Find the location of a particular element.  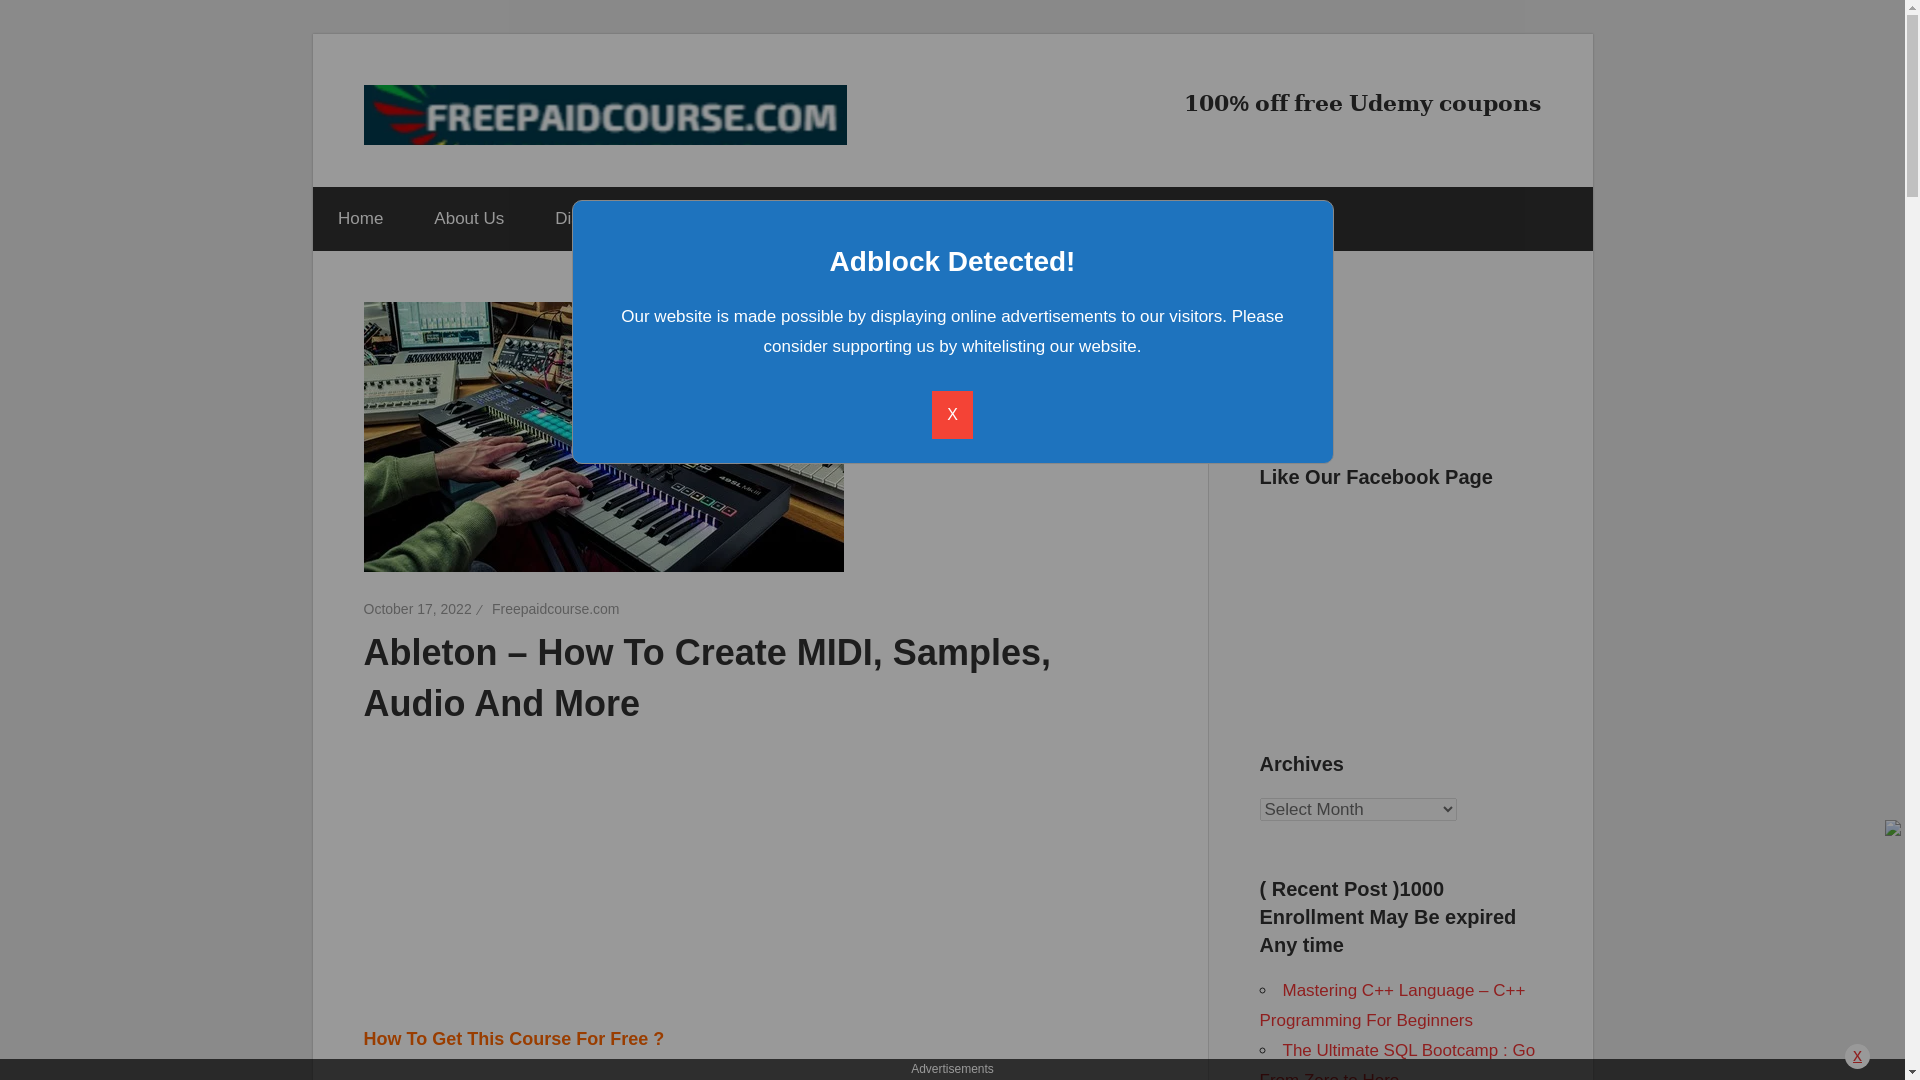

About Us is located at coordinates (468, 218).